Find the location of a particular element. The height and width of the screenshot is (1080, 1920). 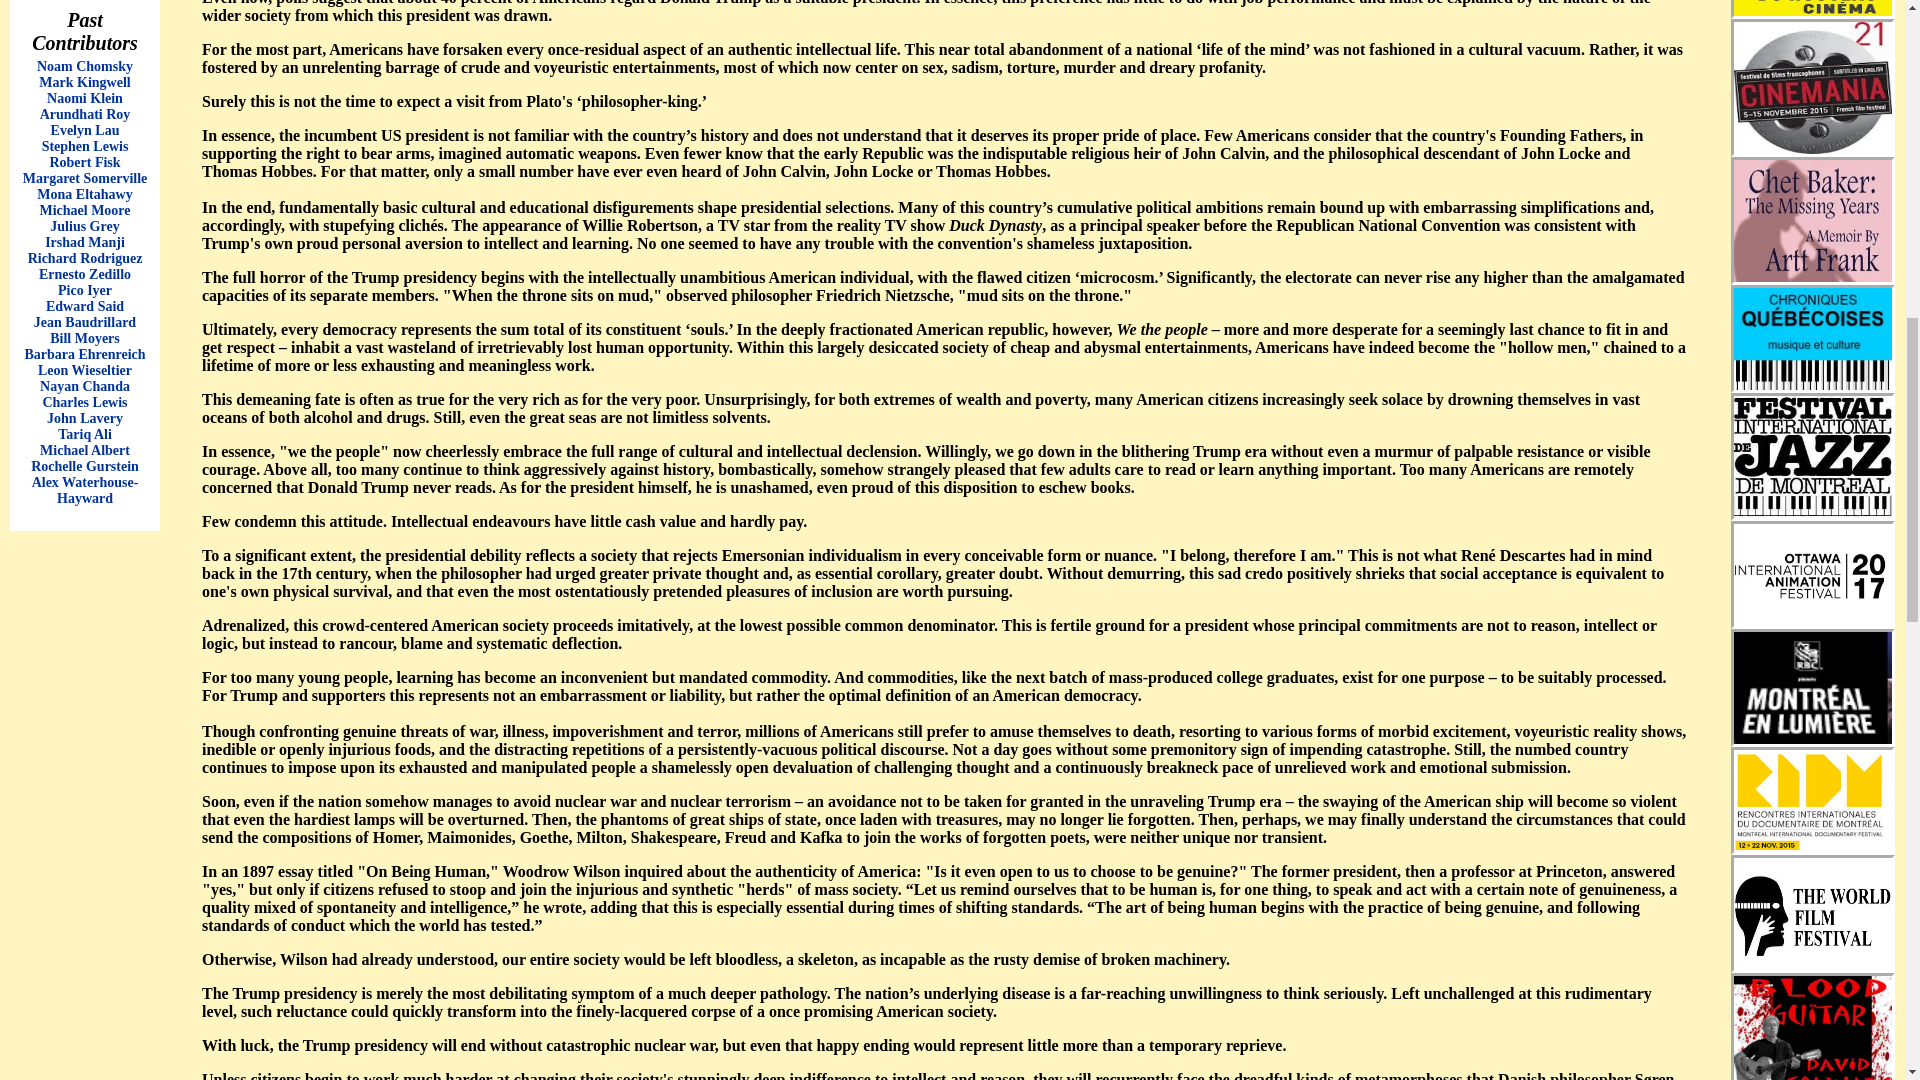

David Solway's Blood Guitar CD is located at coordinates (1812, 1028).